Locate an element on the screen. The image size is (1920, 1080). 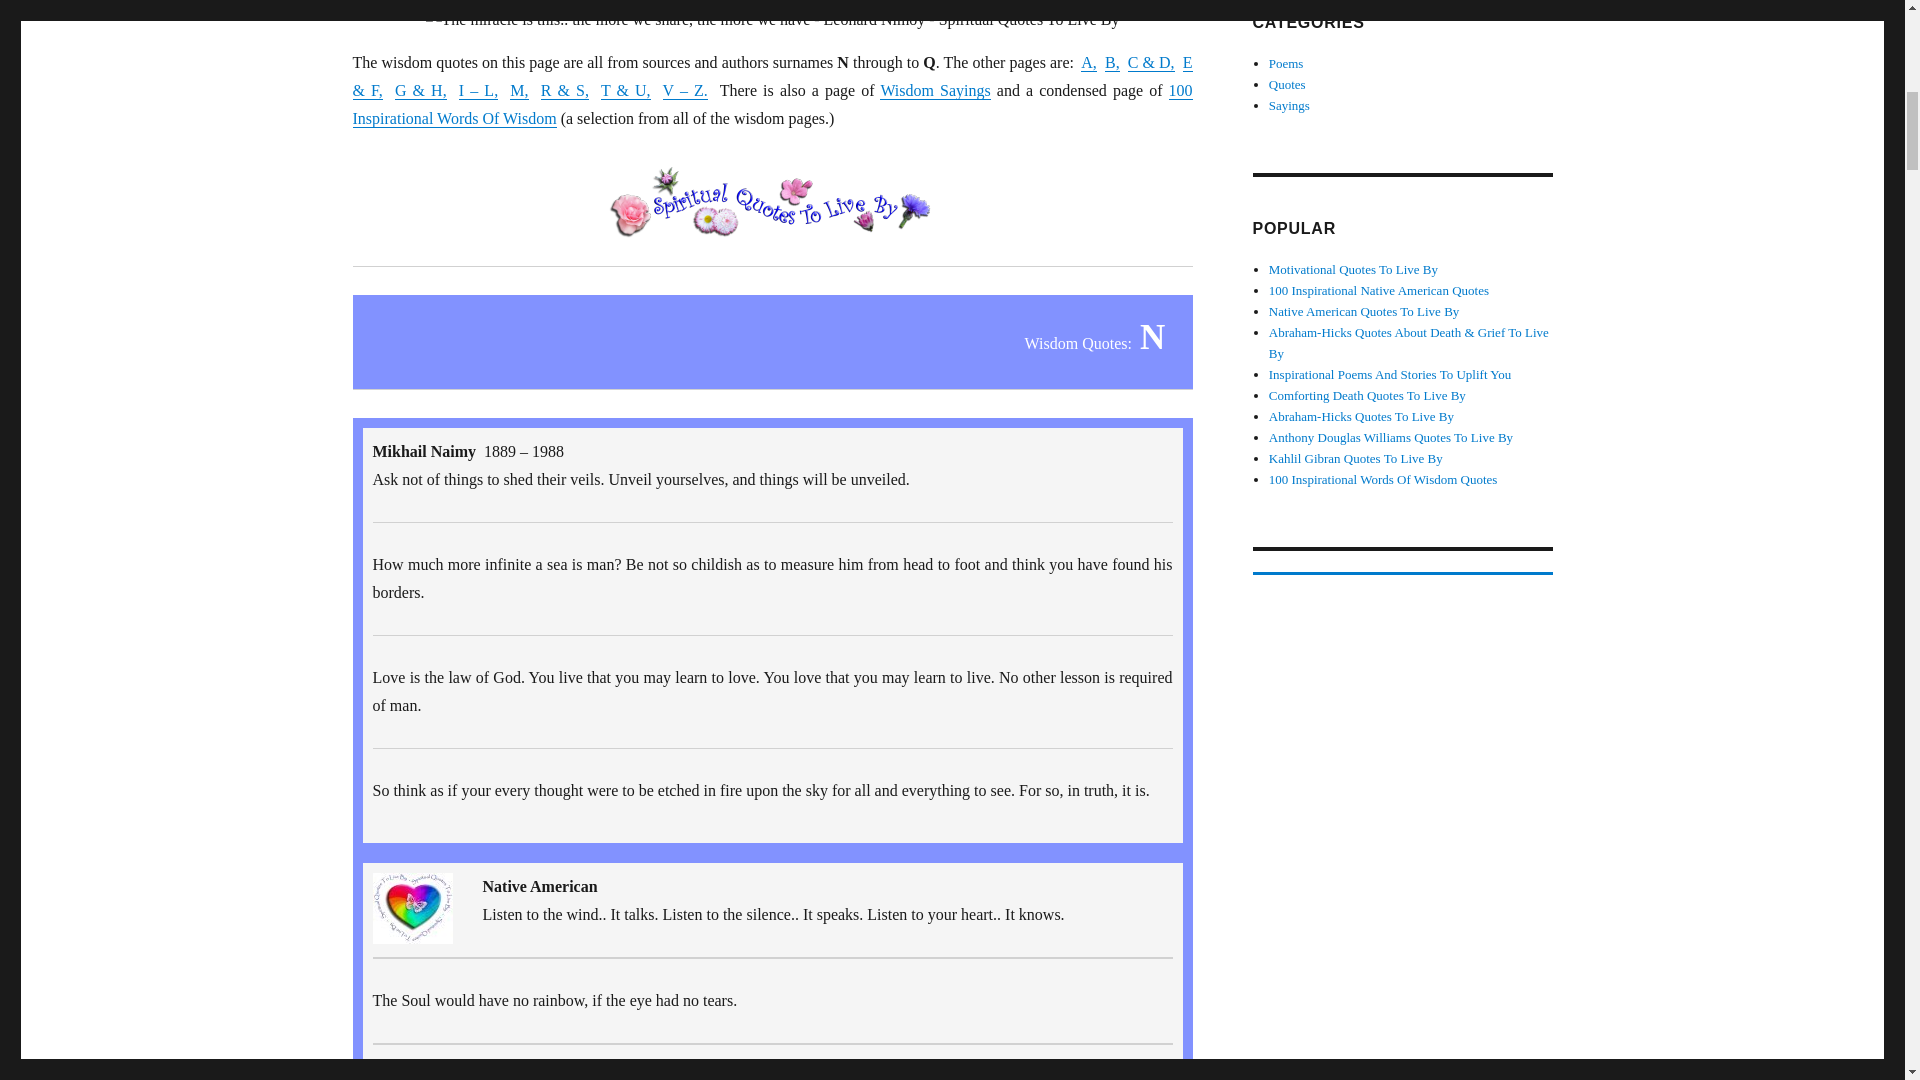
Spiritual Quotes To Live By is located at coordinates (772, 205).